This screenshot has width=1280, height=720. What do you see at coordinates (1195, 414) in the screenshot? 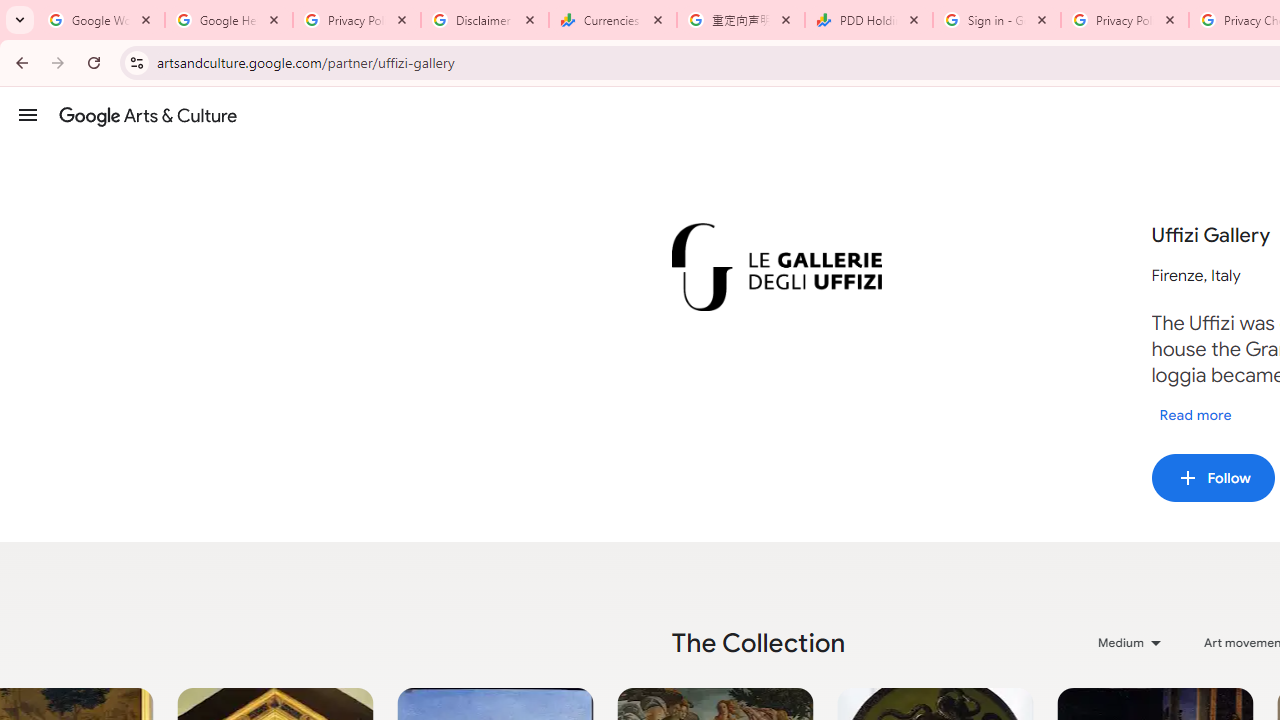
I see `Read more` at bounding box center [1195, 414].